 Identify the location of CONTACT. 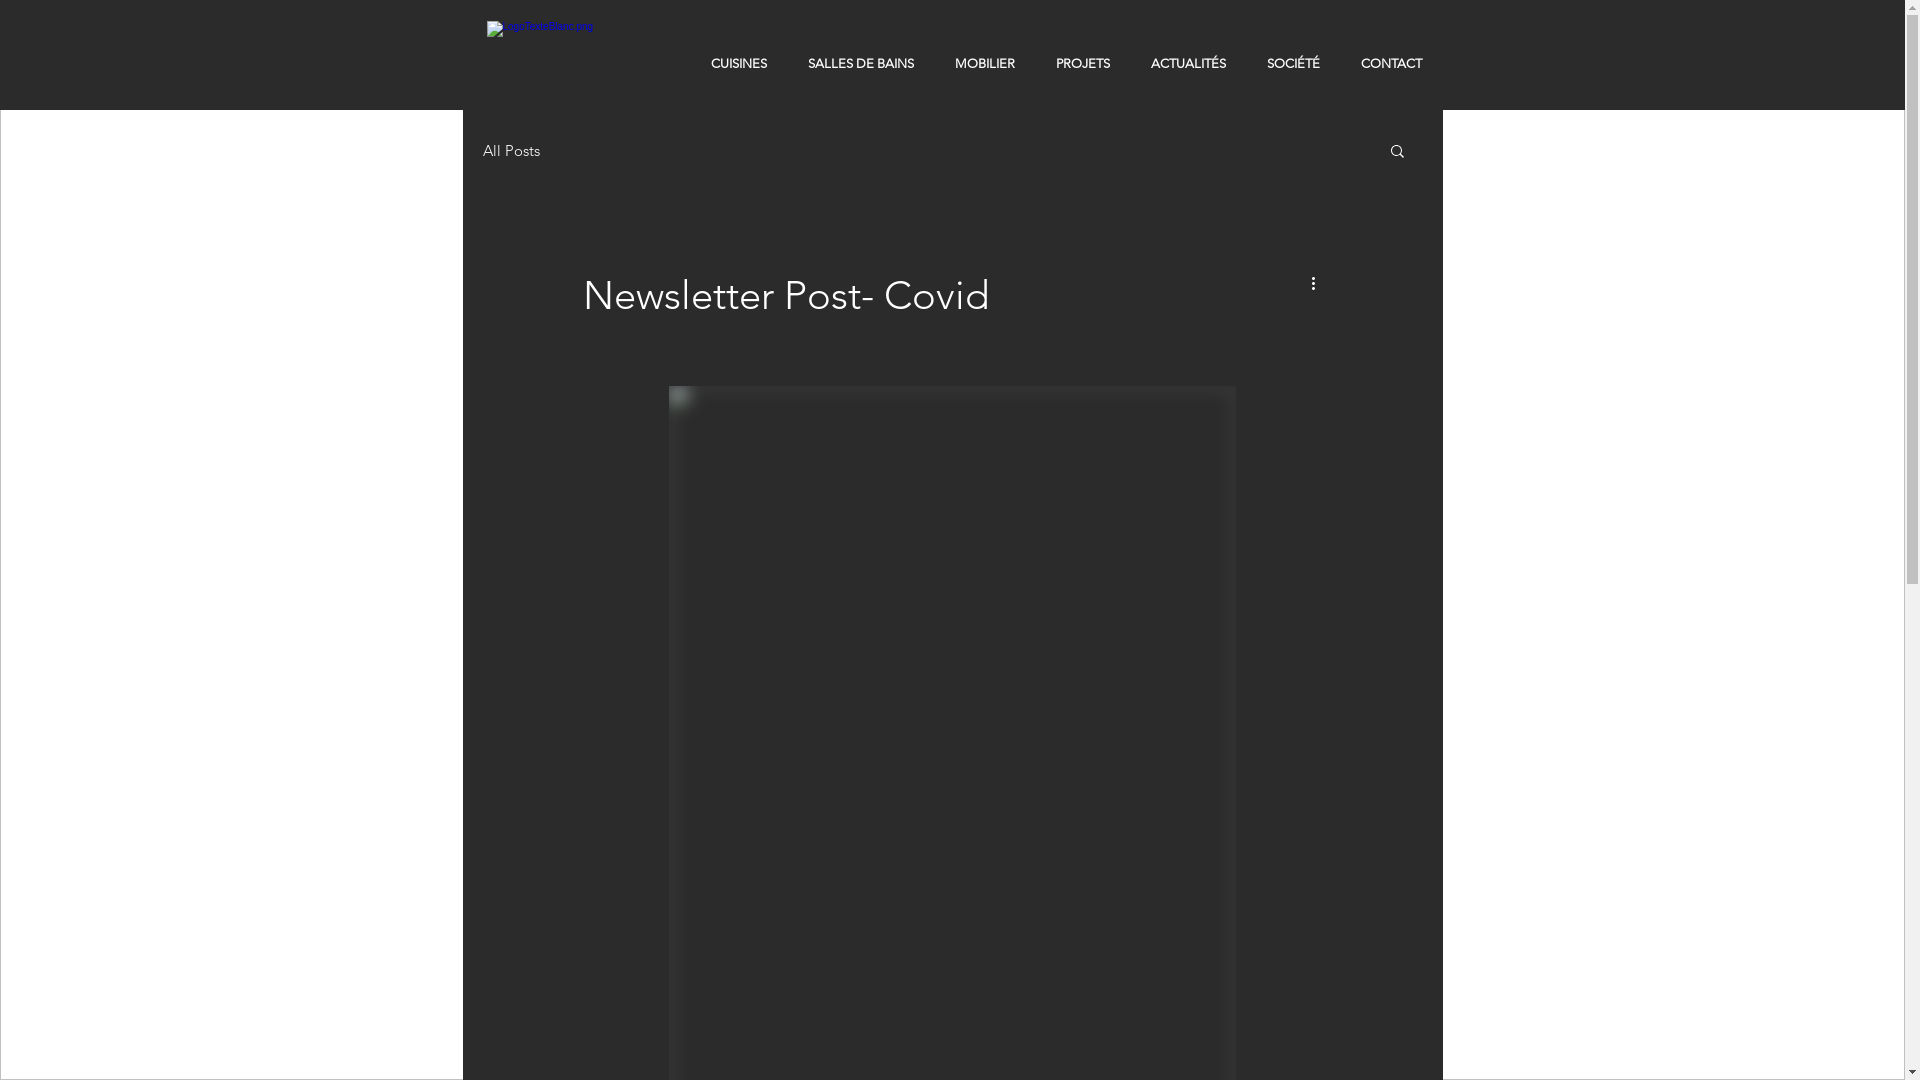
(1391, 64).